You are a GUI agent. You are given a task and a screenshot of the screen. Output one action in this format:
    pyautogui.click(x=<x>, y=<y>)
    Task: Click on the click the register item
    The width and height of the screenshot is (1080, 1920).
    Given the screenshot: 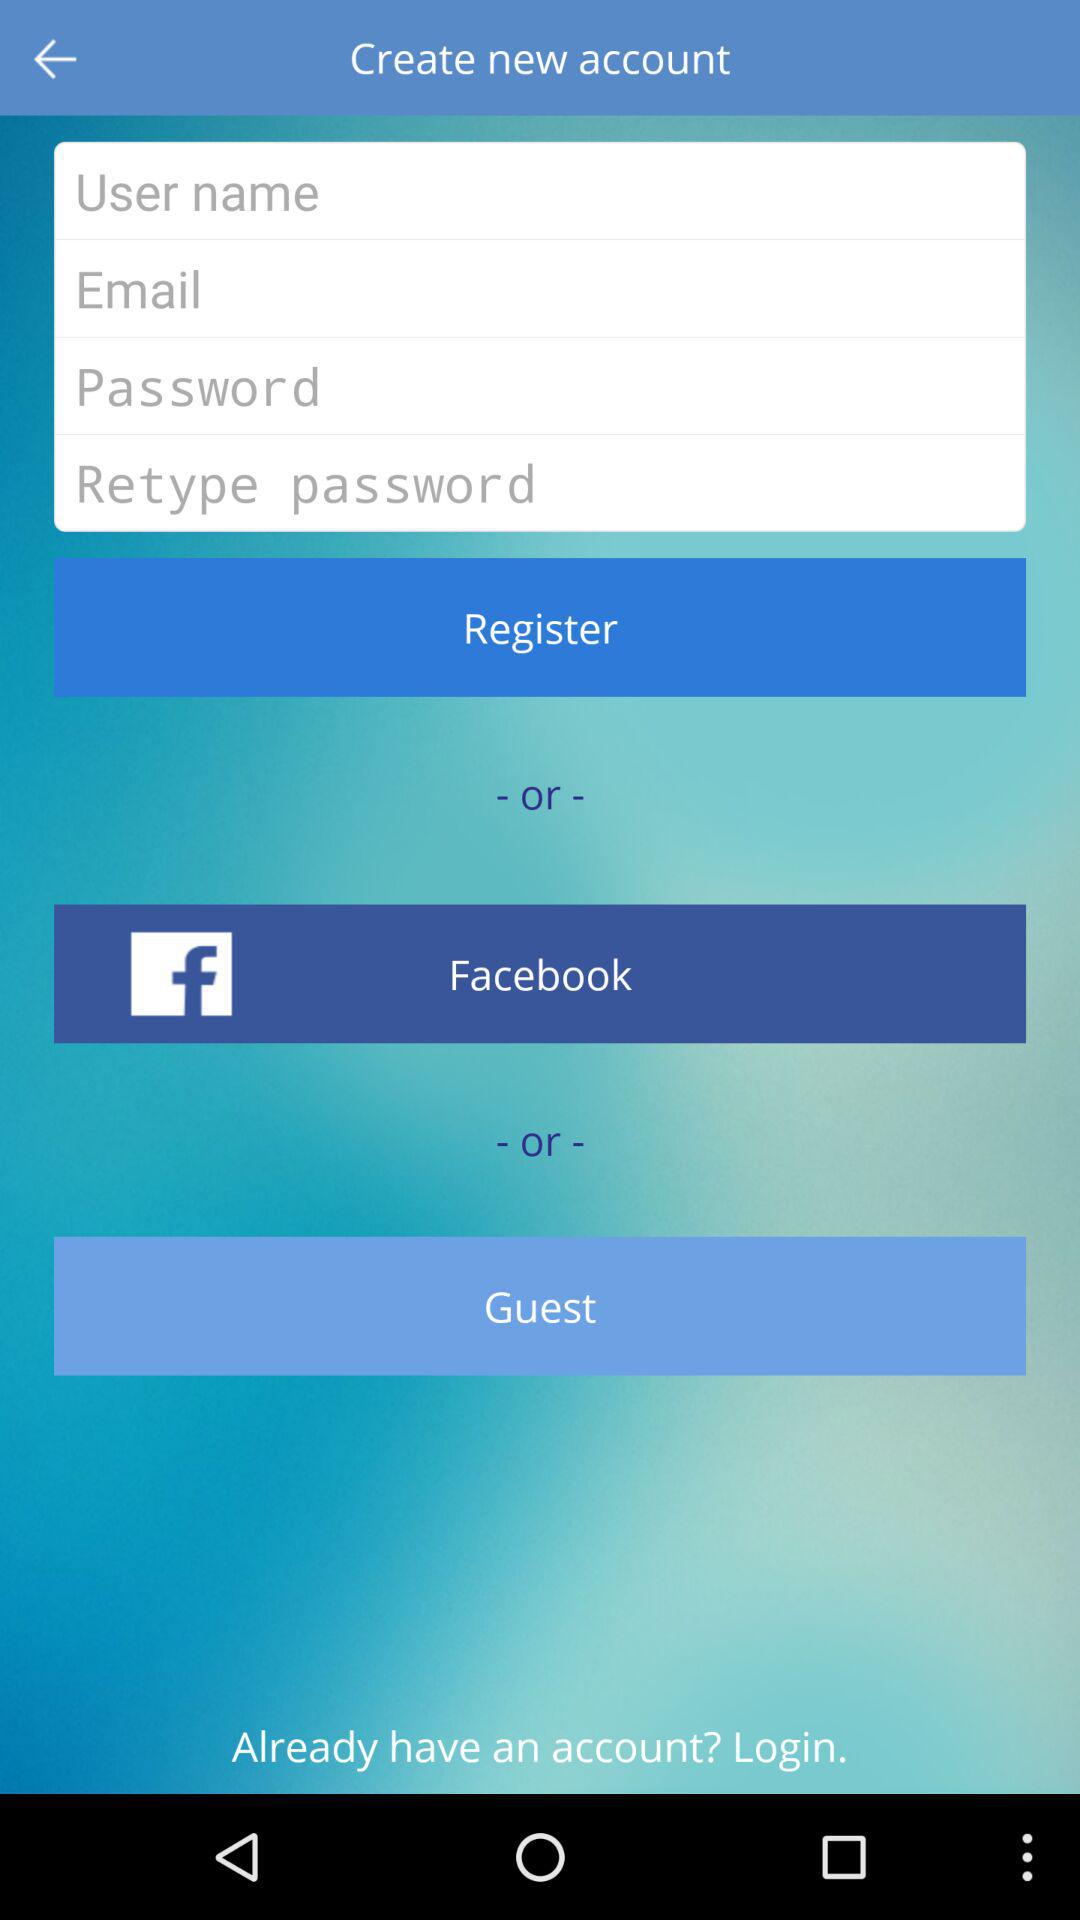 What is the action you would take?
    pyautogui.click(x=540, y=627)
    